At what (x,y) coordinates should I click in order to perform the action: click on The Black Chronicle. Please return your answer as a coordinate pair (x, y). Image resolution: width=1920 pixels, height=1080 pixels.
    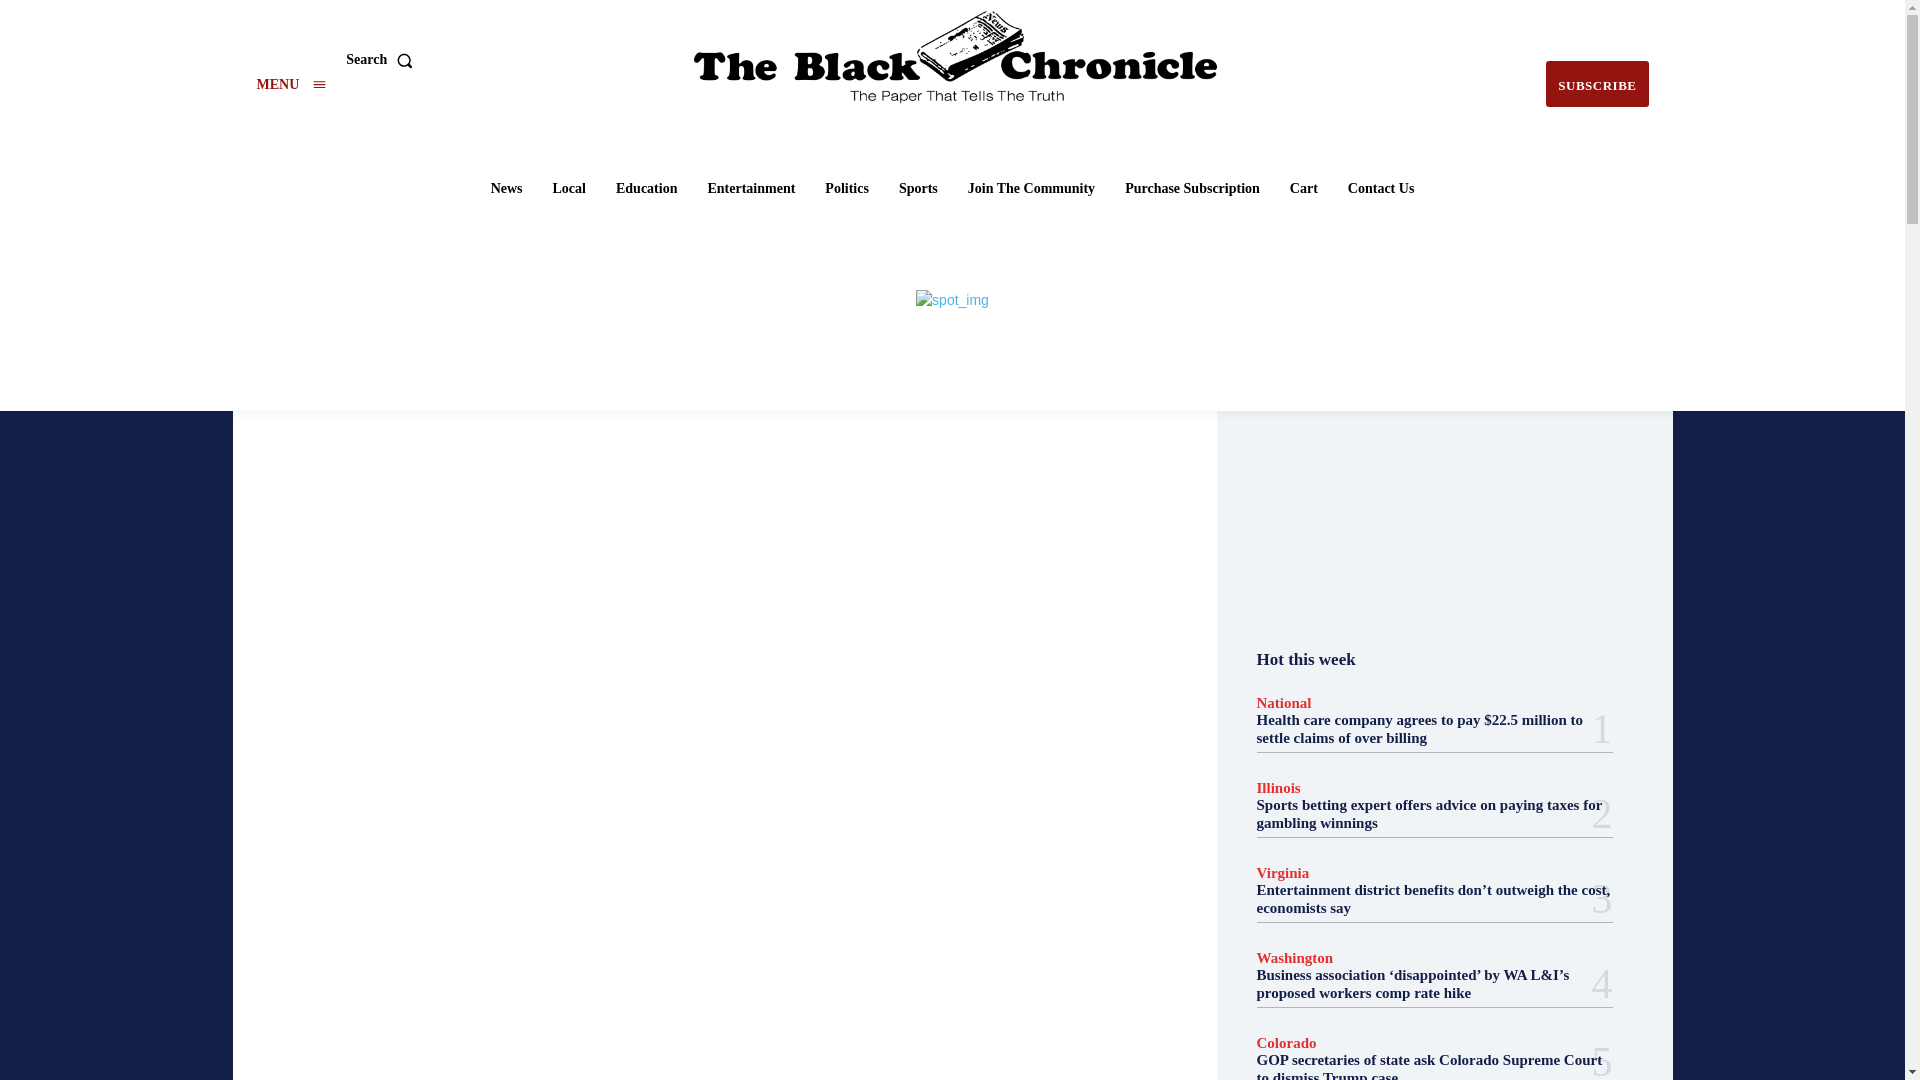
    Looking at the image, I should click on (955, 57).